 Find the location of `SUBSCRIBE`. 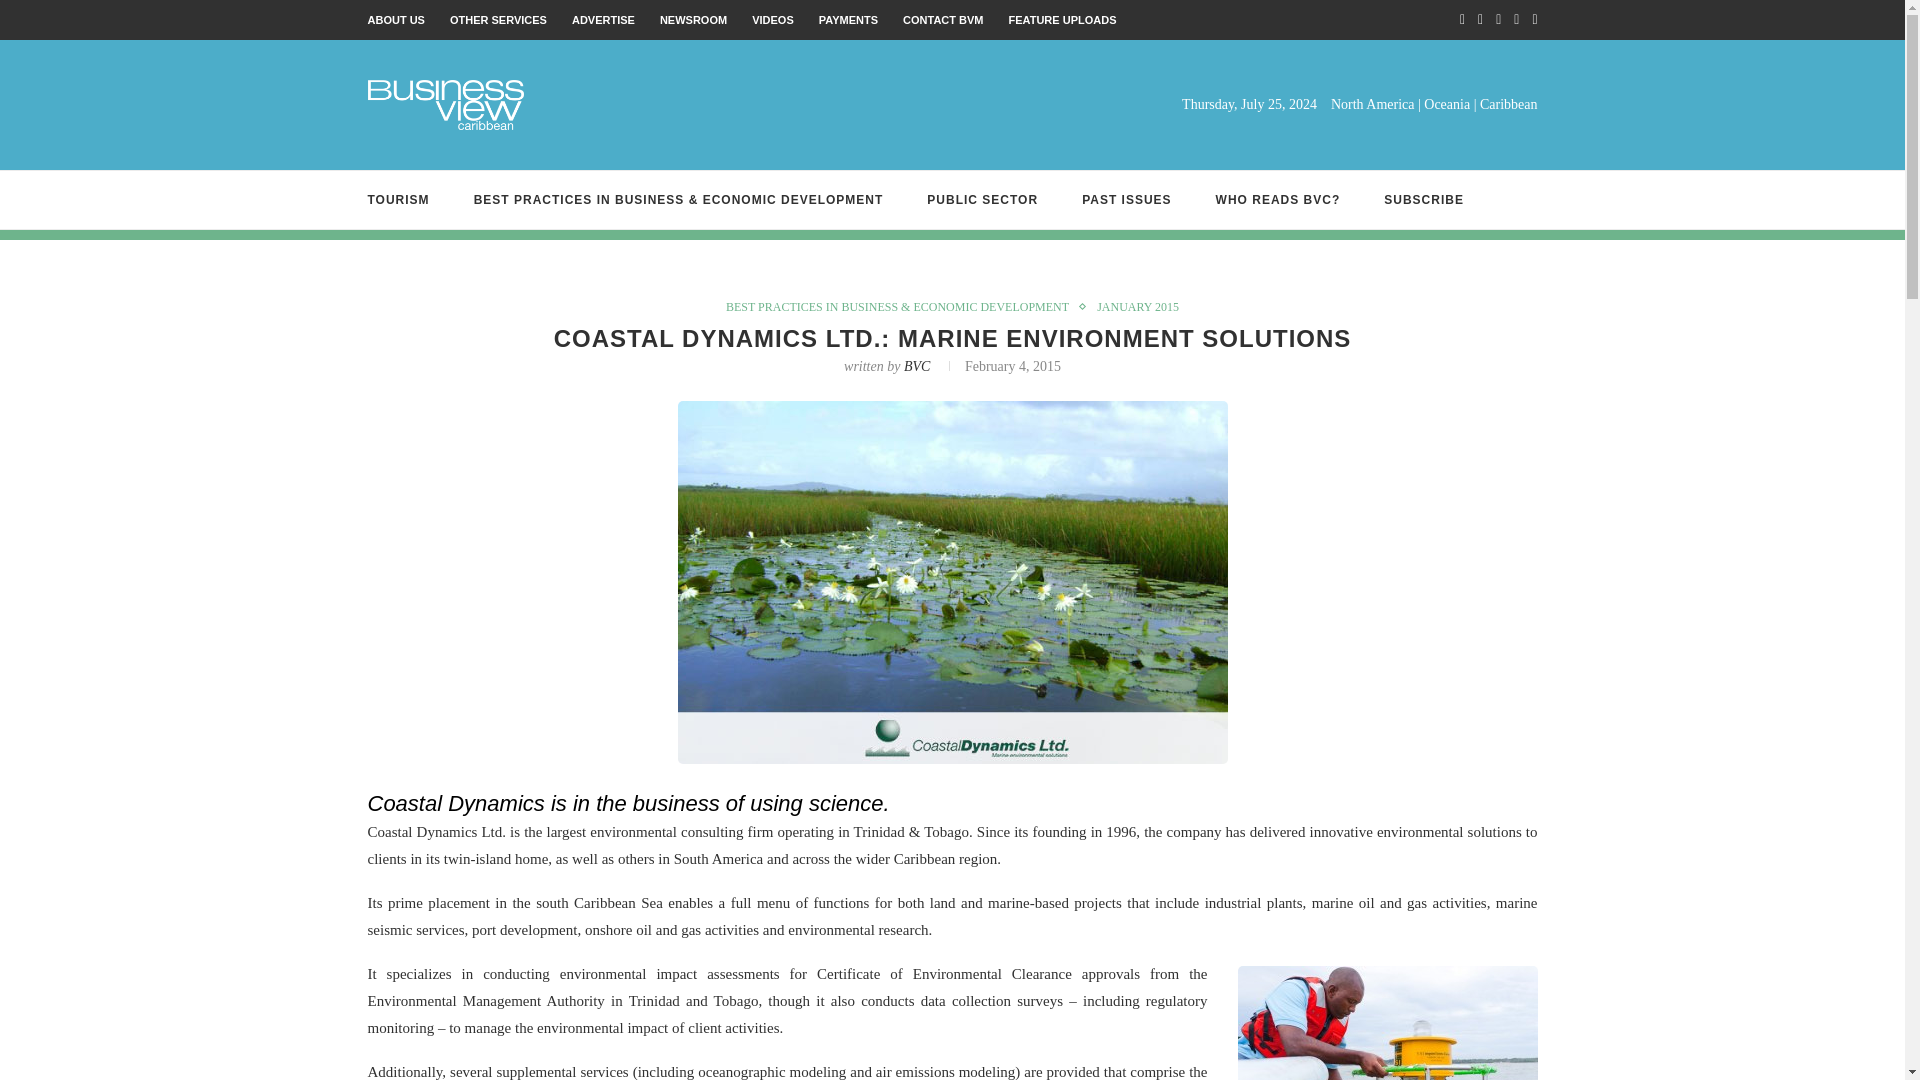

SUBSCRIBE is located at coordinates (1424, 199).